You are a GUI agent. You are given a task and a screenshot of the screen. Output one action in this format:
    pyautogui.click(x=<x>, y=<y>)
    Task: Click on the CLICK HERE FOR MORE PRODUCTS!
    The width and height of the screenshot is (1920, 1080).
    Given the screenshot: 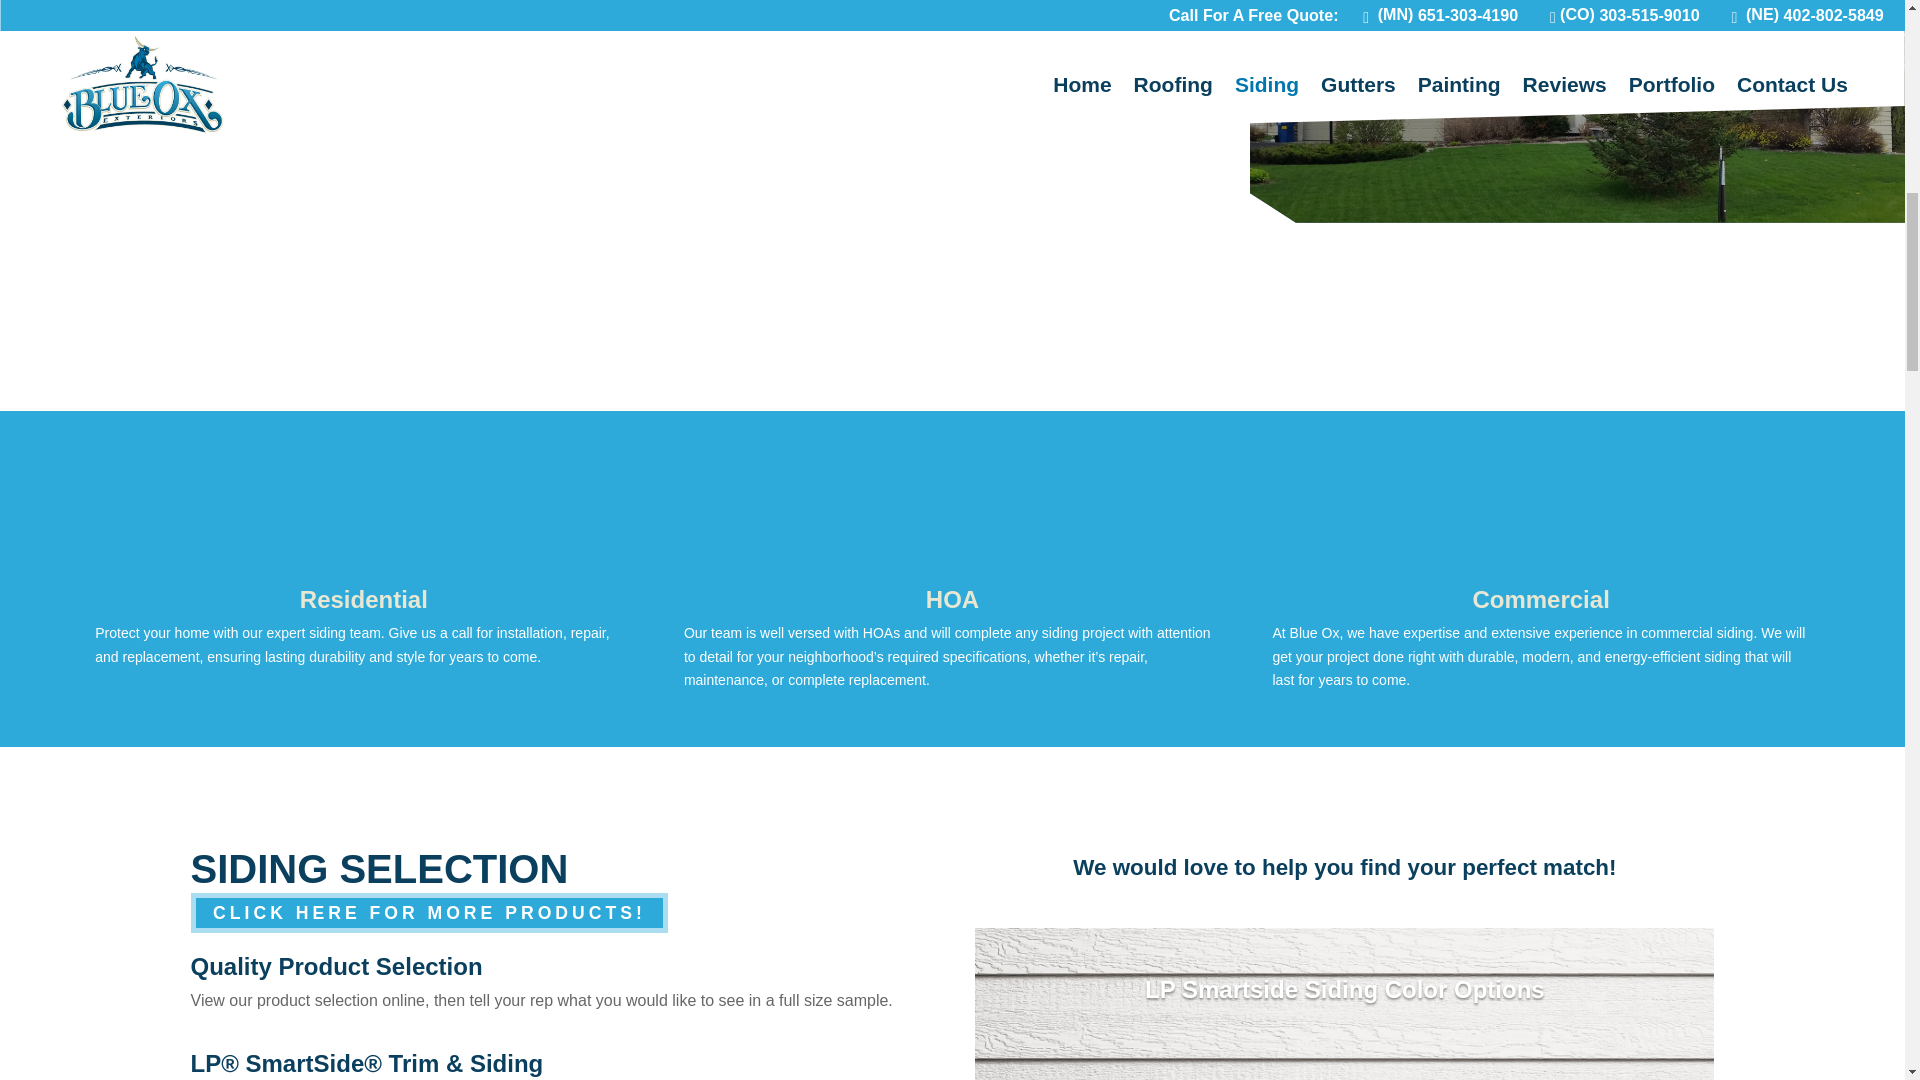 What is the action you would take?
    pyautogui.click(x=429, y=914)
    